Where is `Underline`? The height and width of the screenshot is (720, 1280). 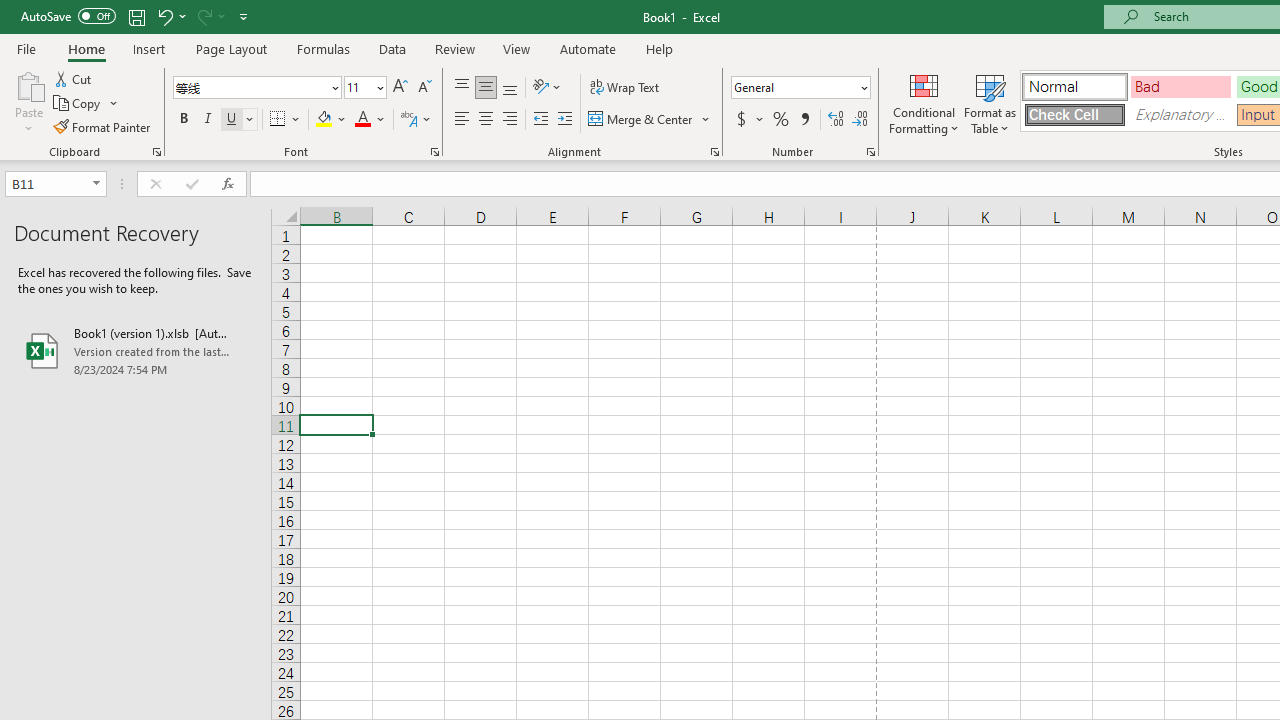 Underline is located at coordinates (240, 120).